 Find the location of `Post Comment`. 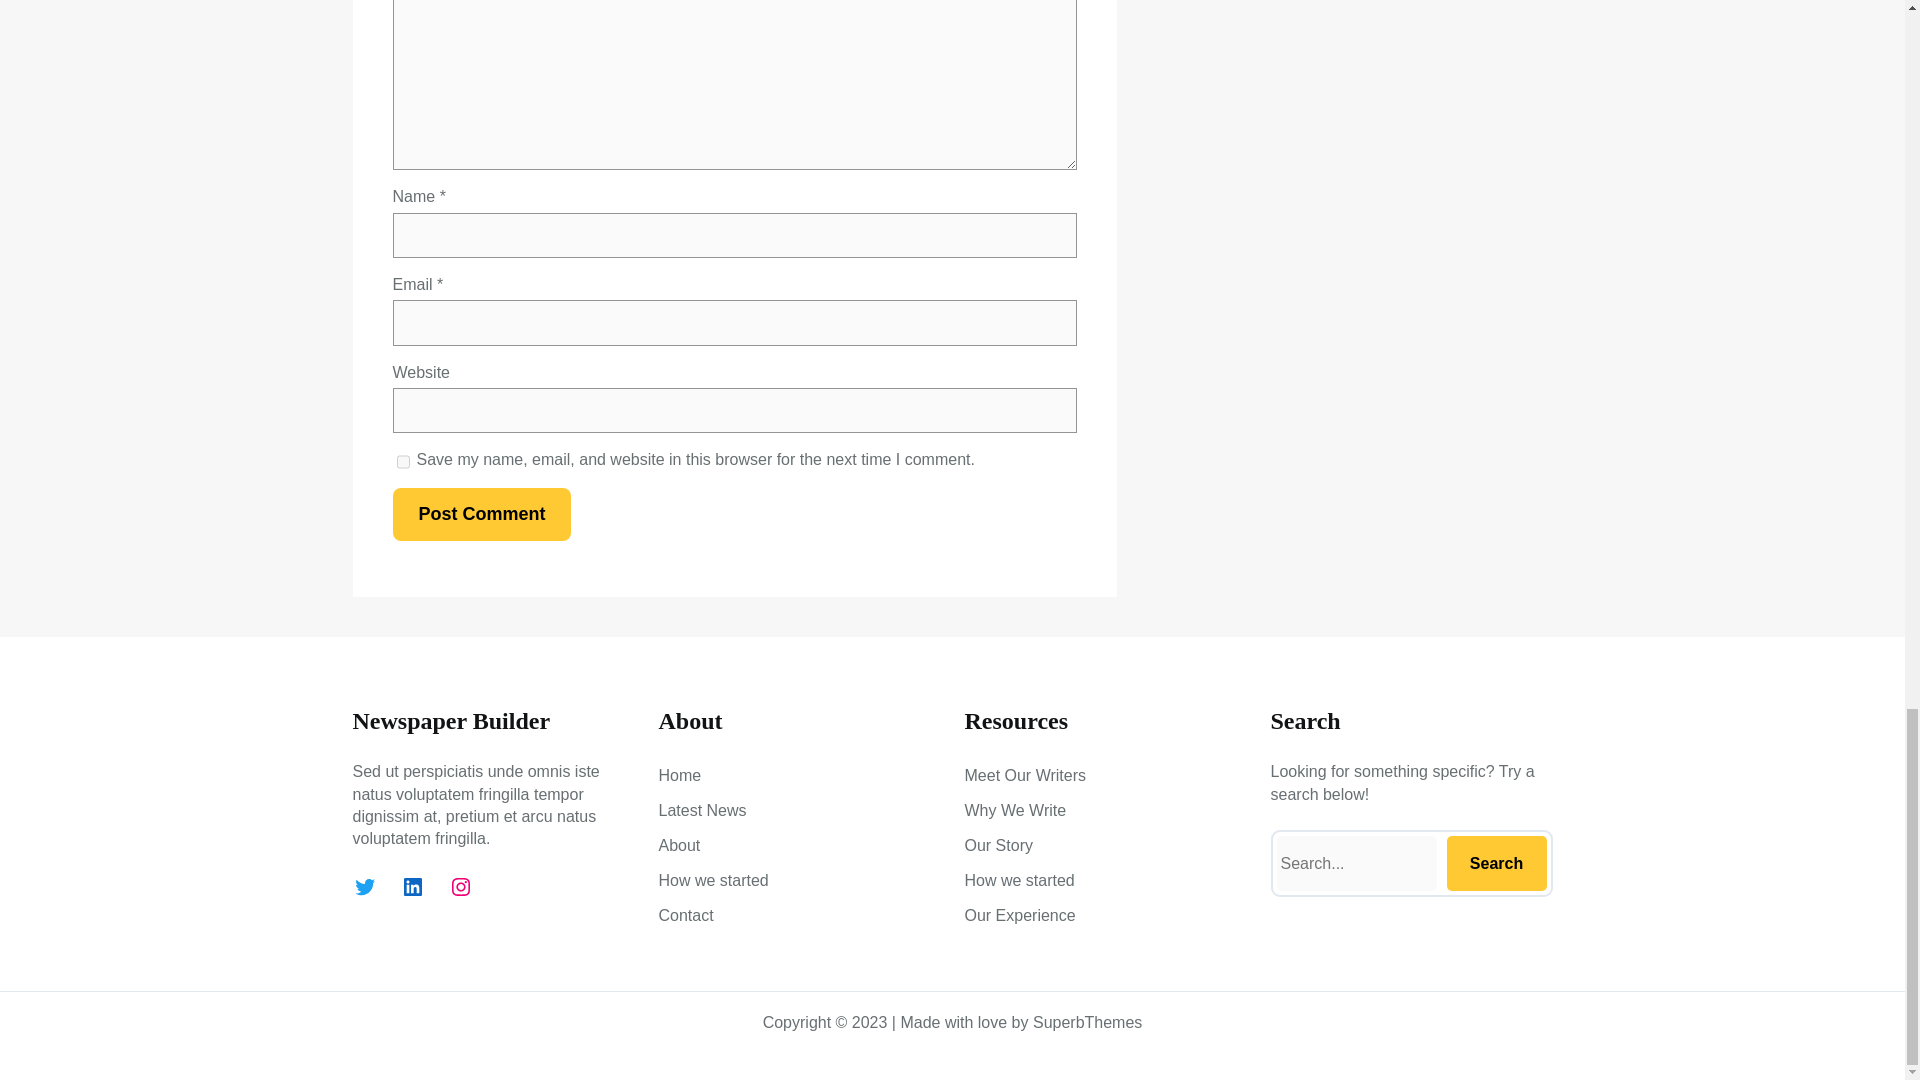

Post Comment is located at coordinates (480, 514).